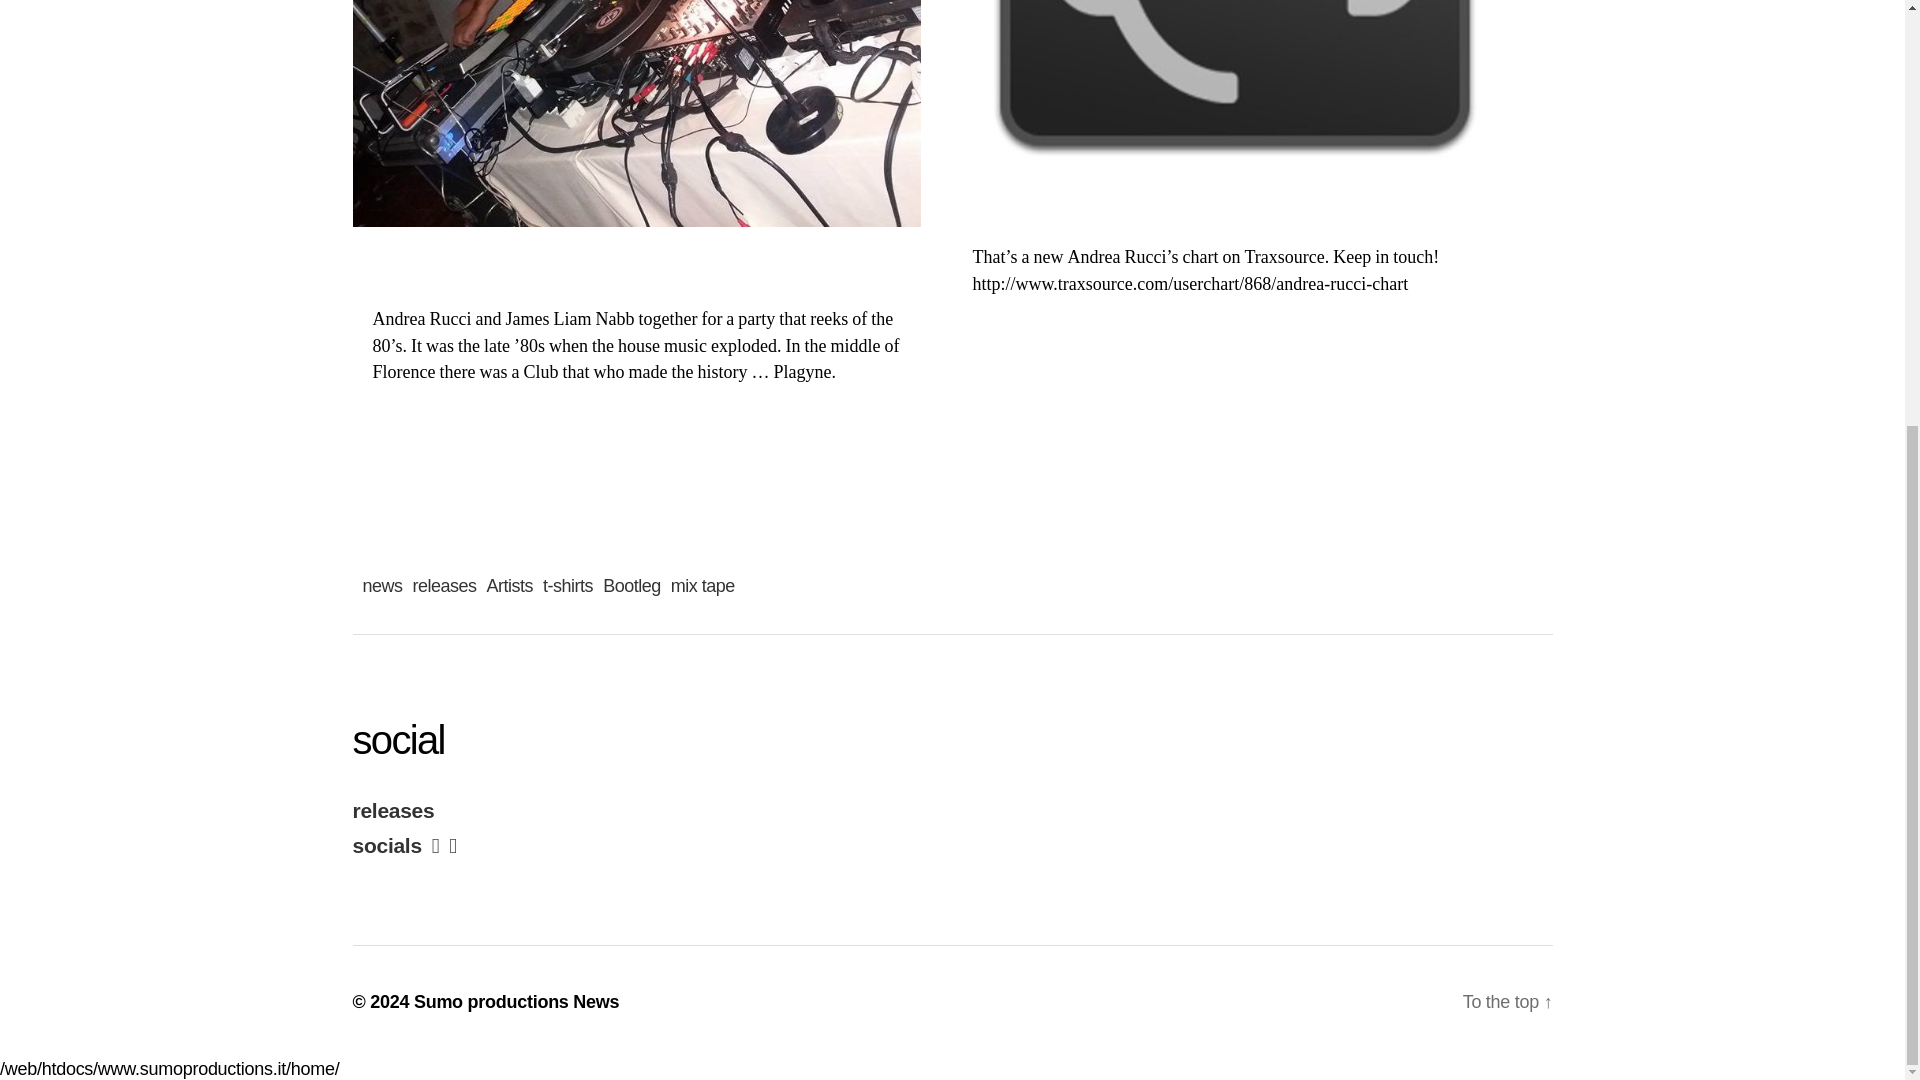 The image size is (1920, 1080). I want to click on t-shirts, so click(568, 586).